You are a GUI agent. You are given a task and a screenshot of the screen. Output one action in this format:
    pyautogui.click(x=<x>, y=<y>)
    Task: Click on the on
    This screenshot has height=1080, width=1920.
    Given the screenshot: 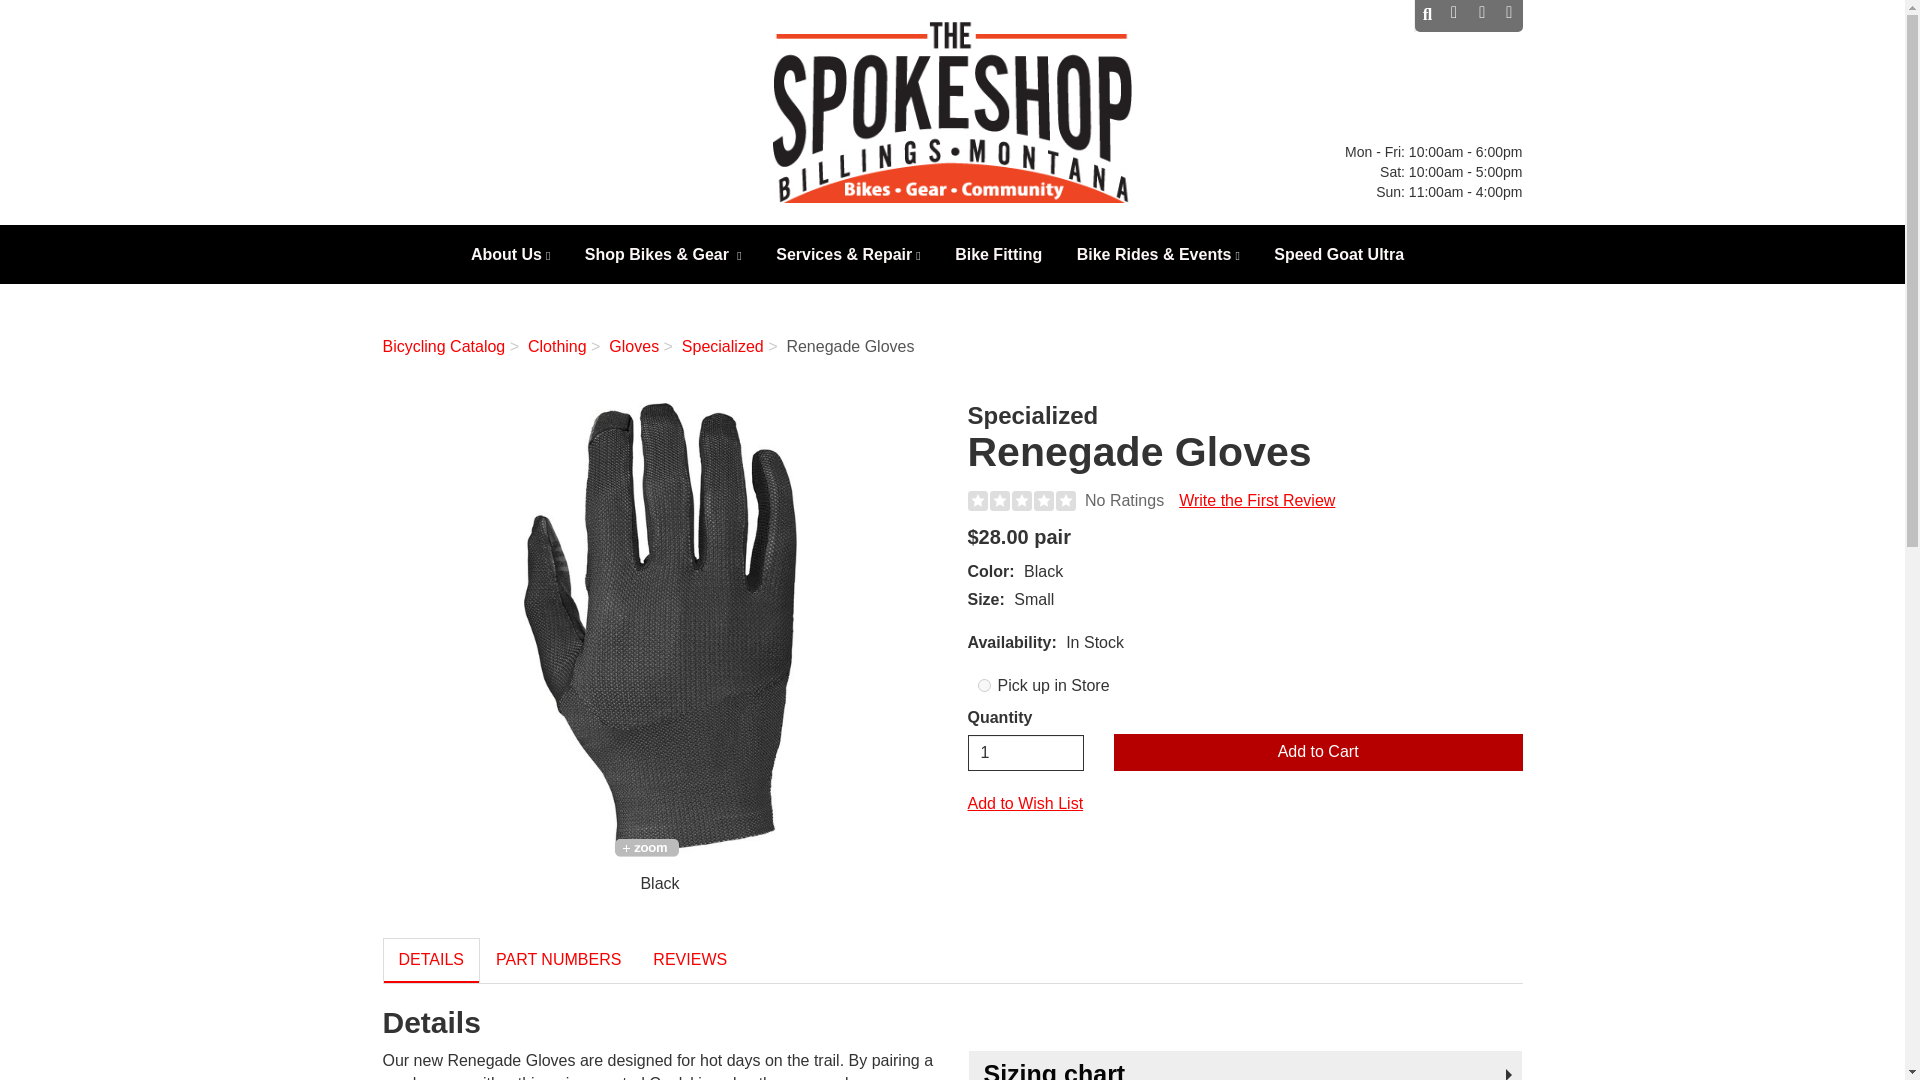 What is the action you would take?
    pyautogui.click(x=984, y=686)
    